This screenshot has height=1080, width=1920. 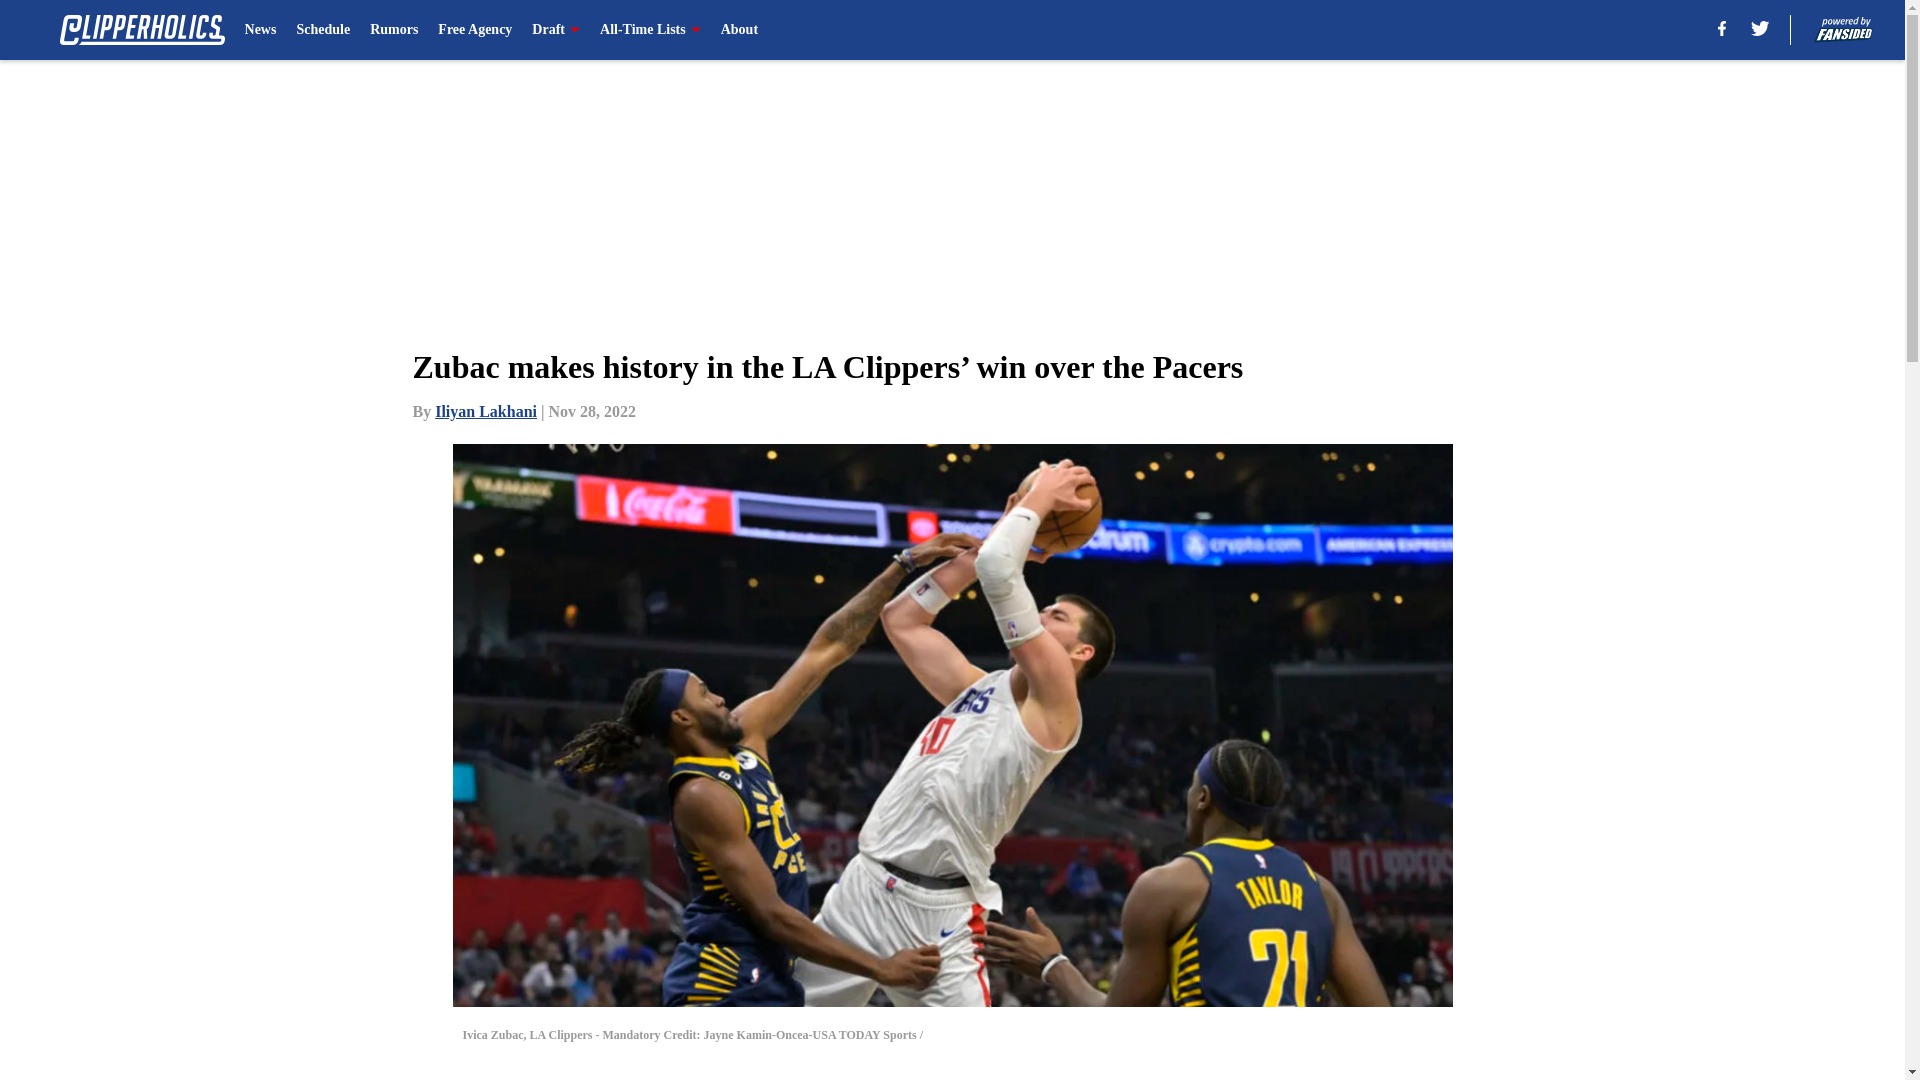 I want to click on Free Agency, so click(x=474, y=30).